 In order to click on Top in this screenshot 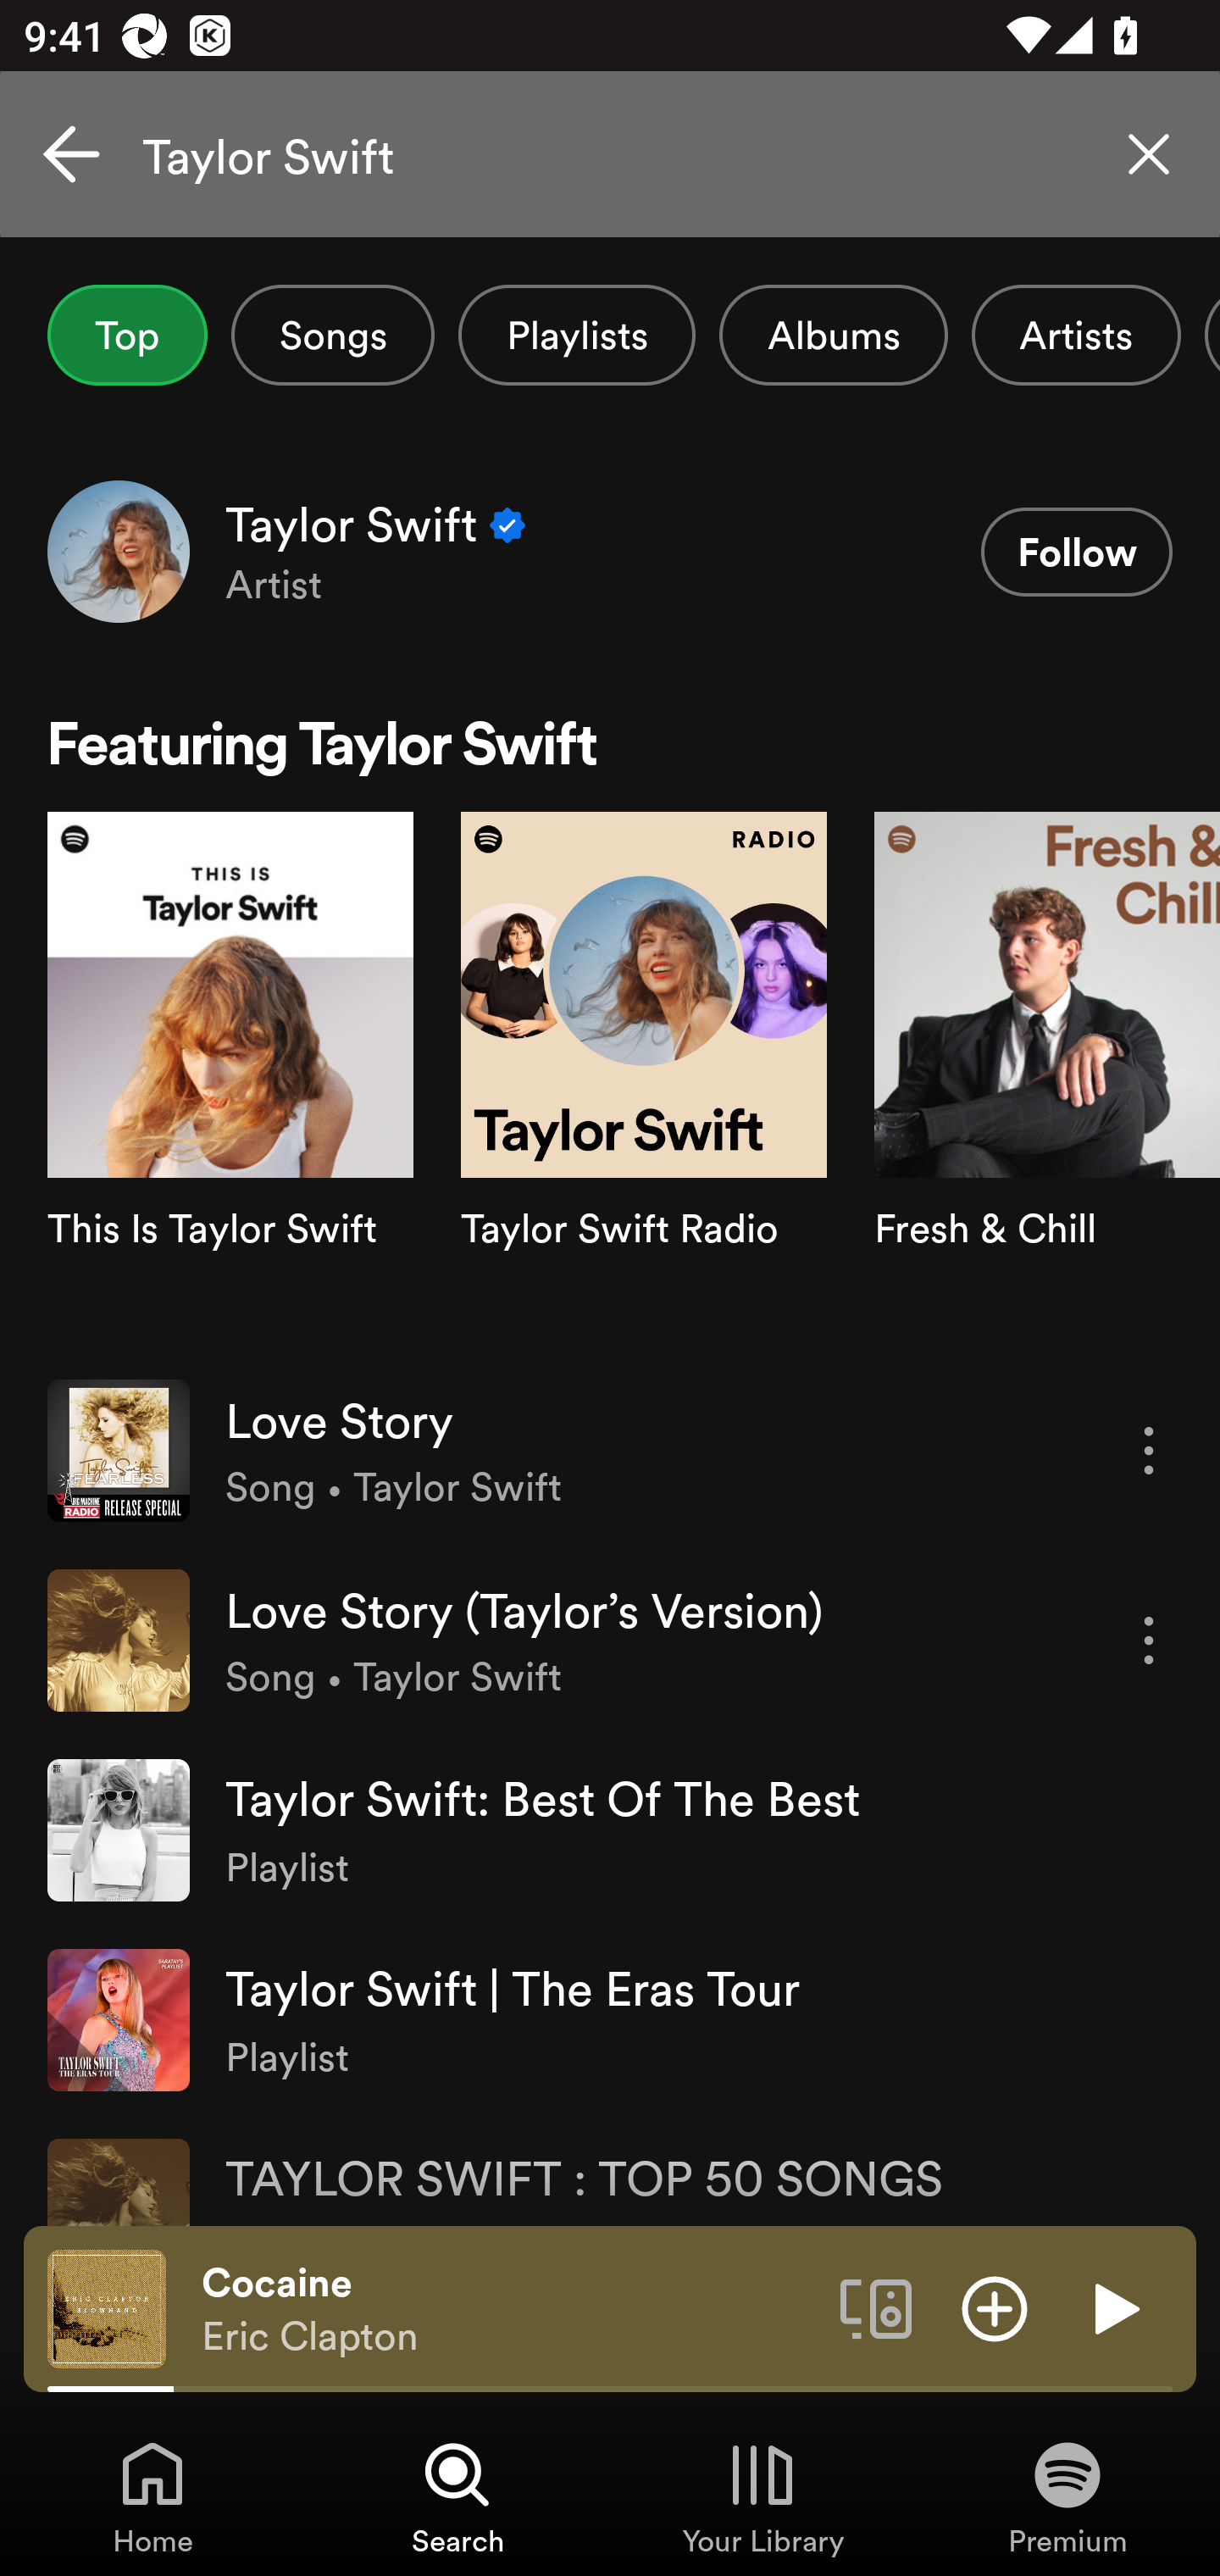, I will do `click(127, 335)`.